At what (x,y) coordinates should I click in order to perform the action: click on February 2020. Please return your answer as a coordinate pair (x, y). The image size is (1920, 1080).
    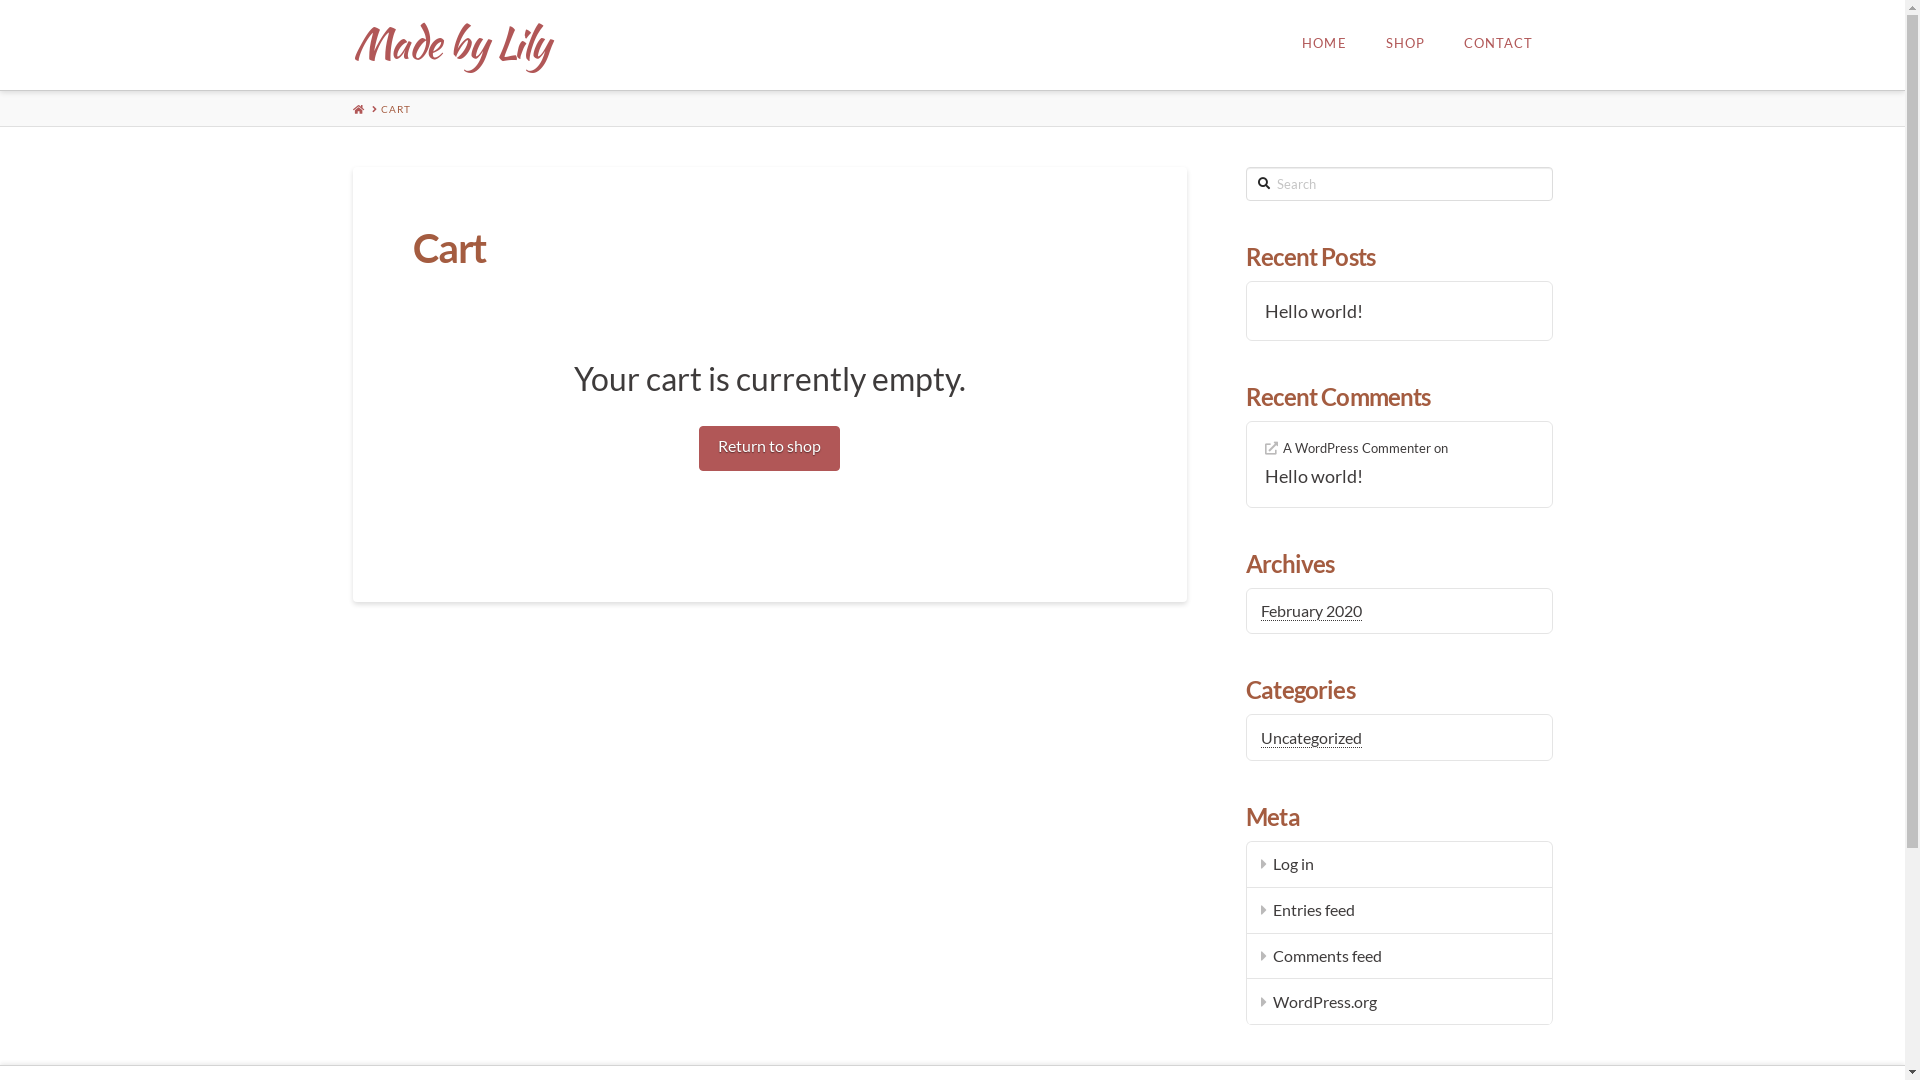
    Looking at the image, I should click on (1312, 611).